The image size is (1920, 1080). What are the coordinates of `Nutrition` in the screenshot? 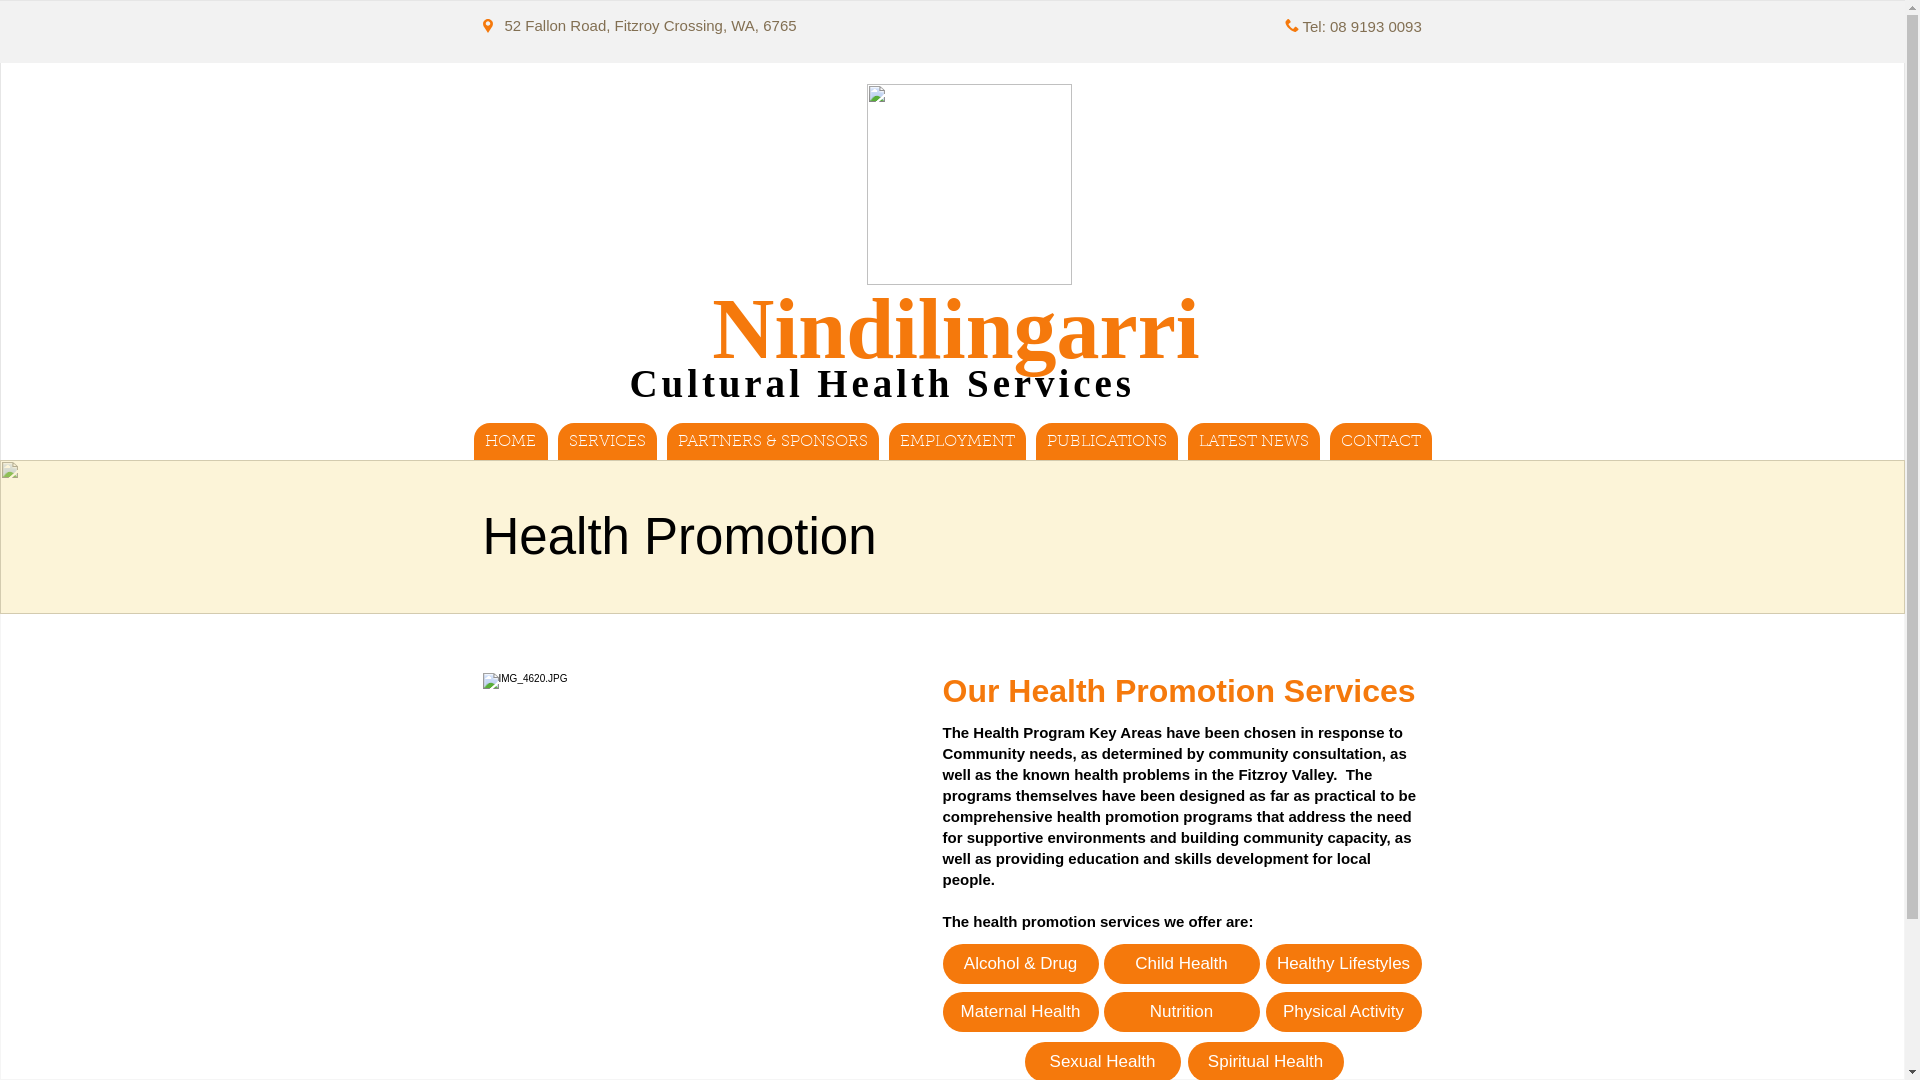 It's located at (1182, 1012).